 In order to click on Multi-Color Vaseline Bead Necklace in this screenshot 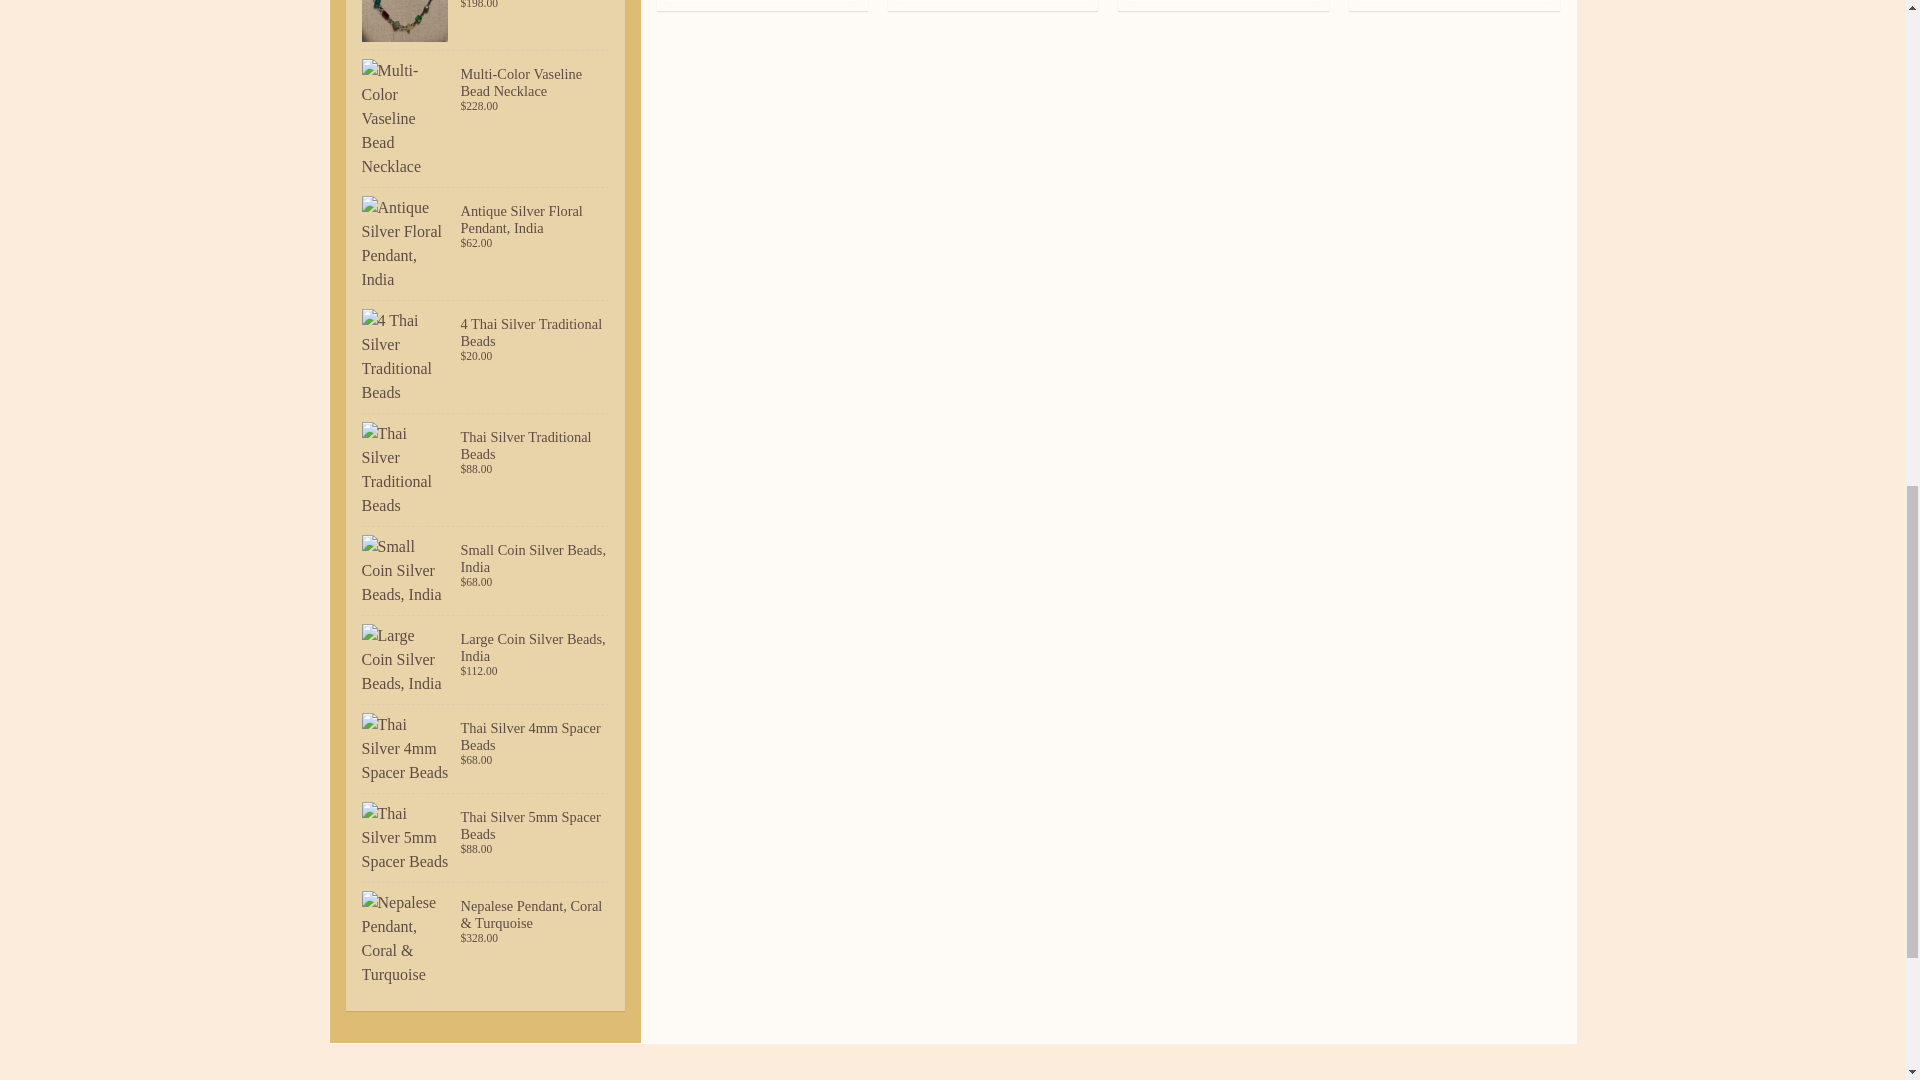, I will do `click(486, 117)`.